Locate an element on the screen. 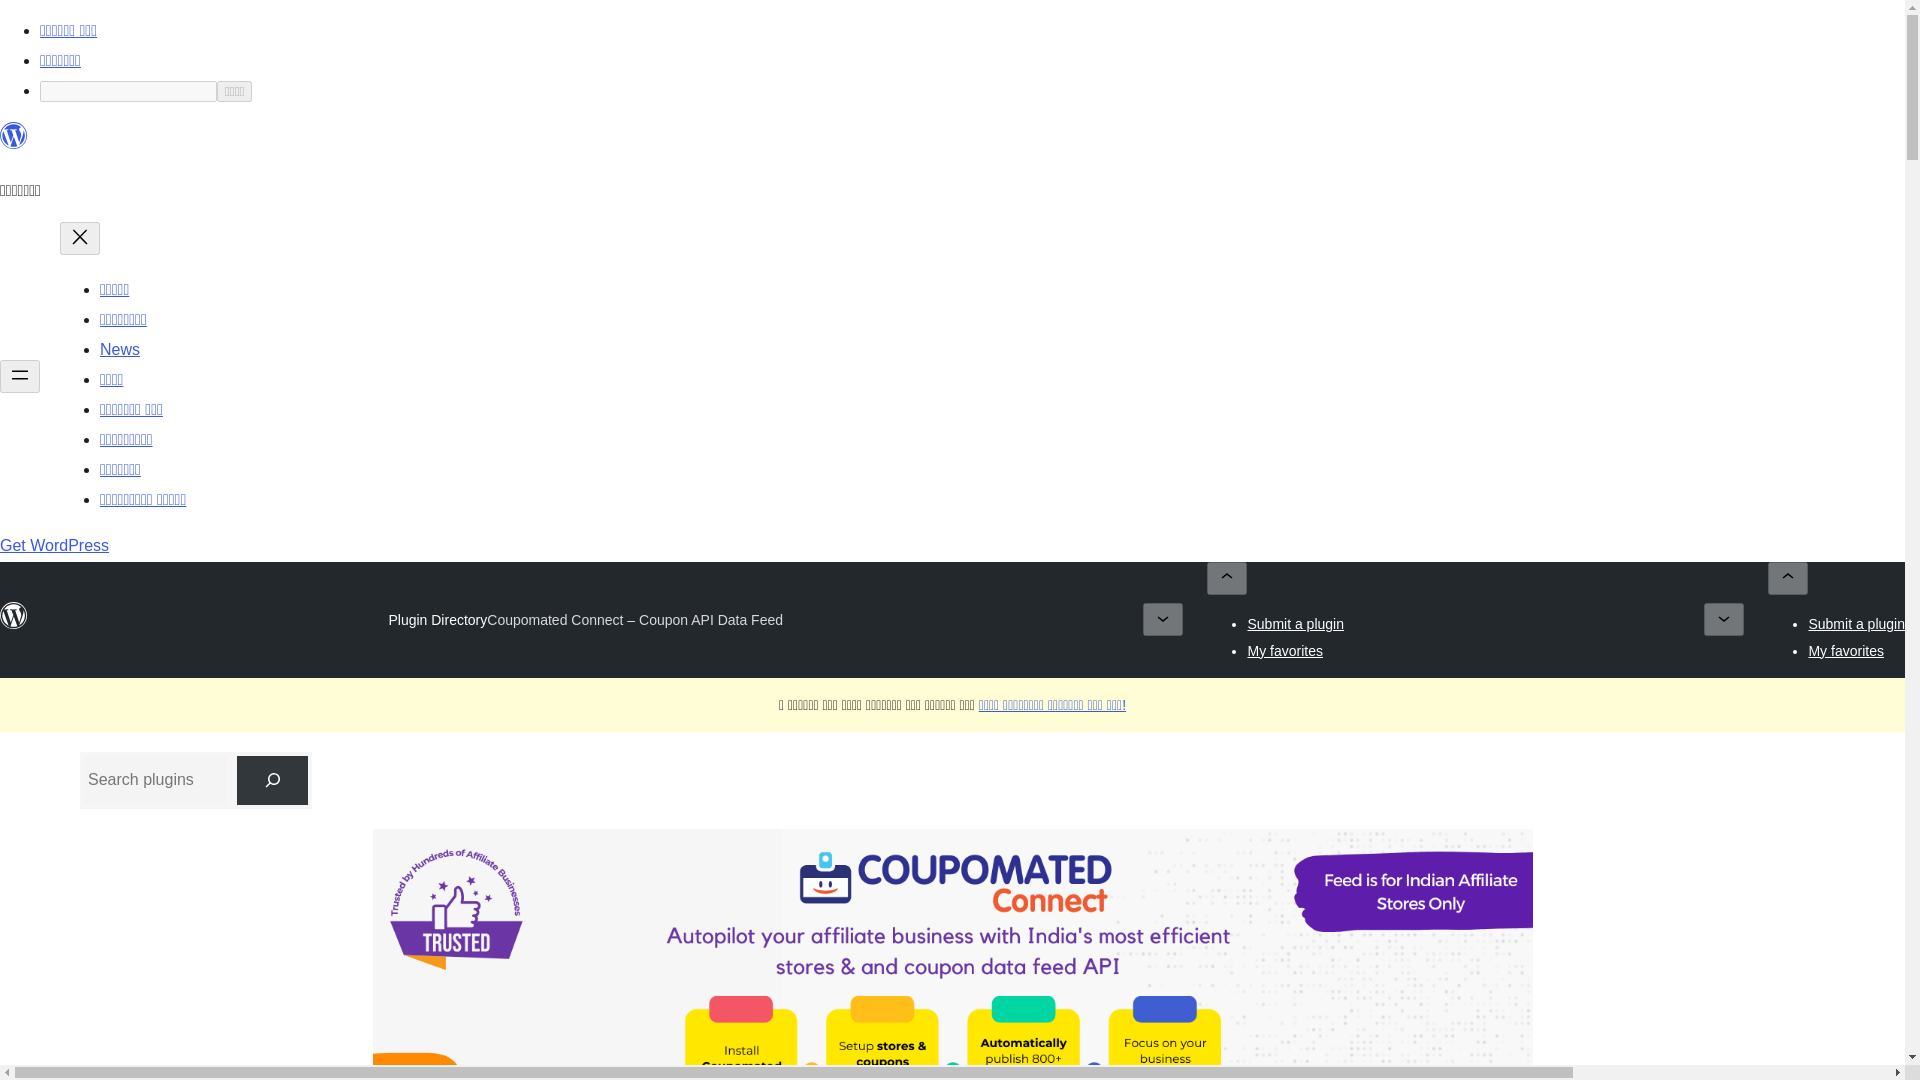 The height and width of the screenshot is (1080, 1920). WordPress.org is located at coordinates (14, 624).